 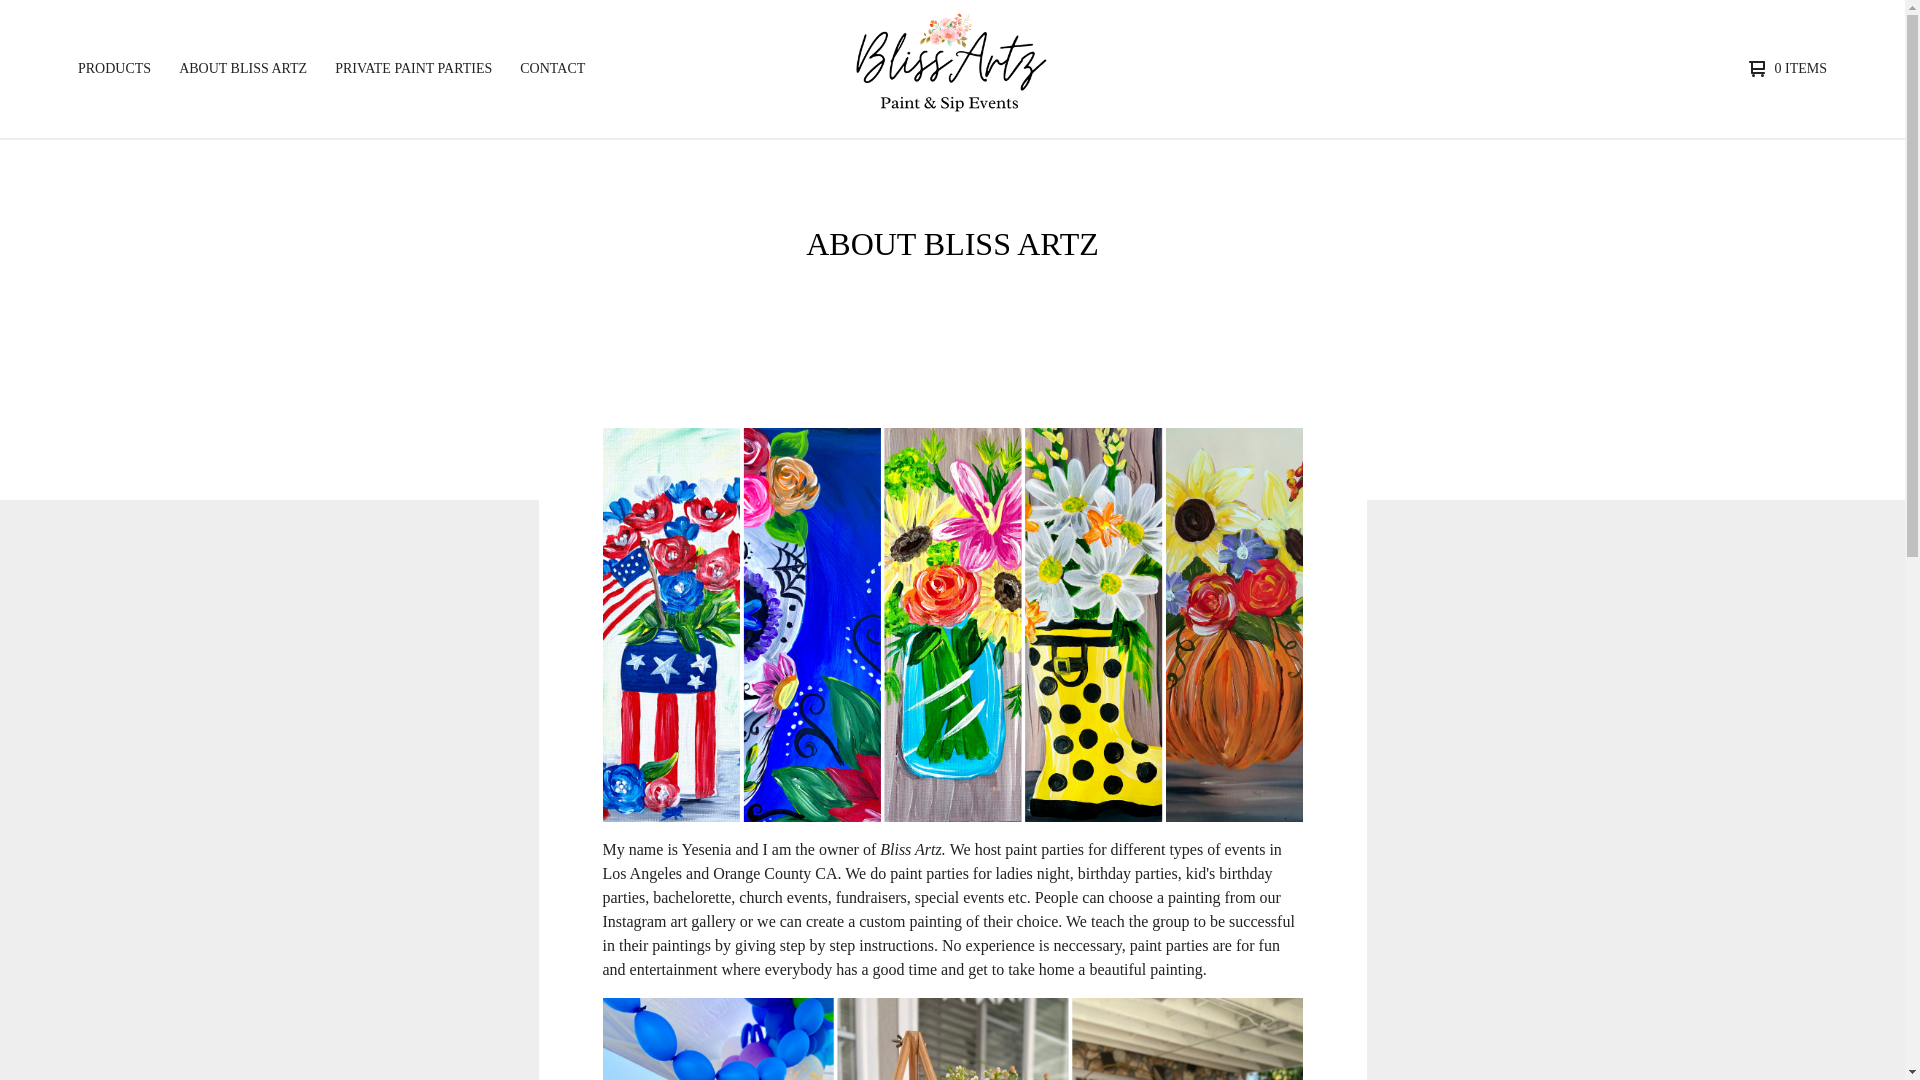 What do you see at coordinates (412, 69) in the screenshot?
I see `View Private Paint Parties` at bounding box center [412, 69].